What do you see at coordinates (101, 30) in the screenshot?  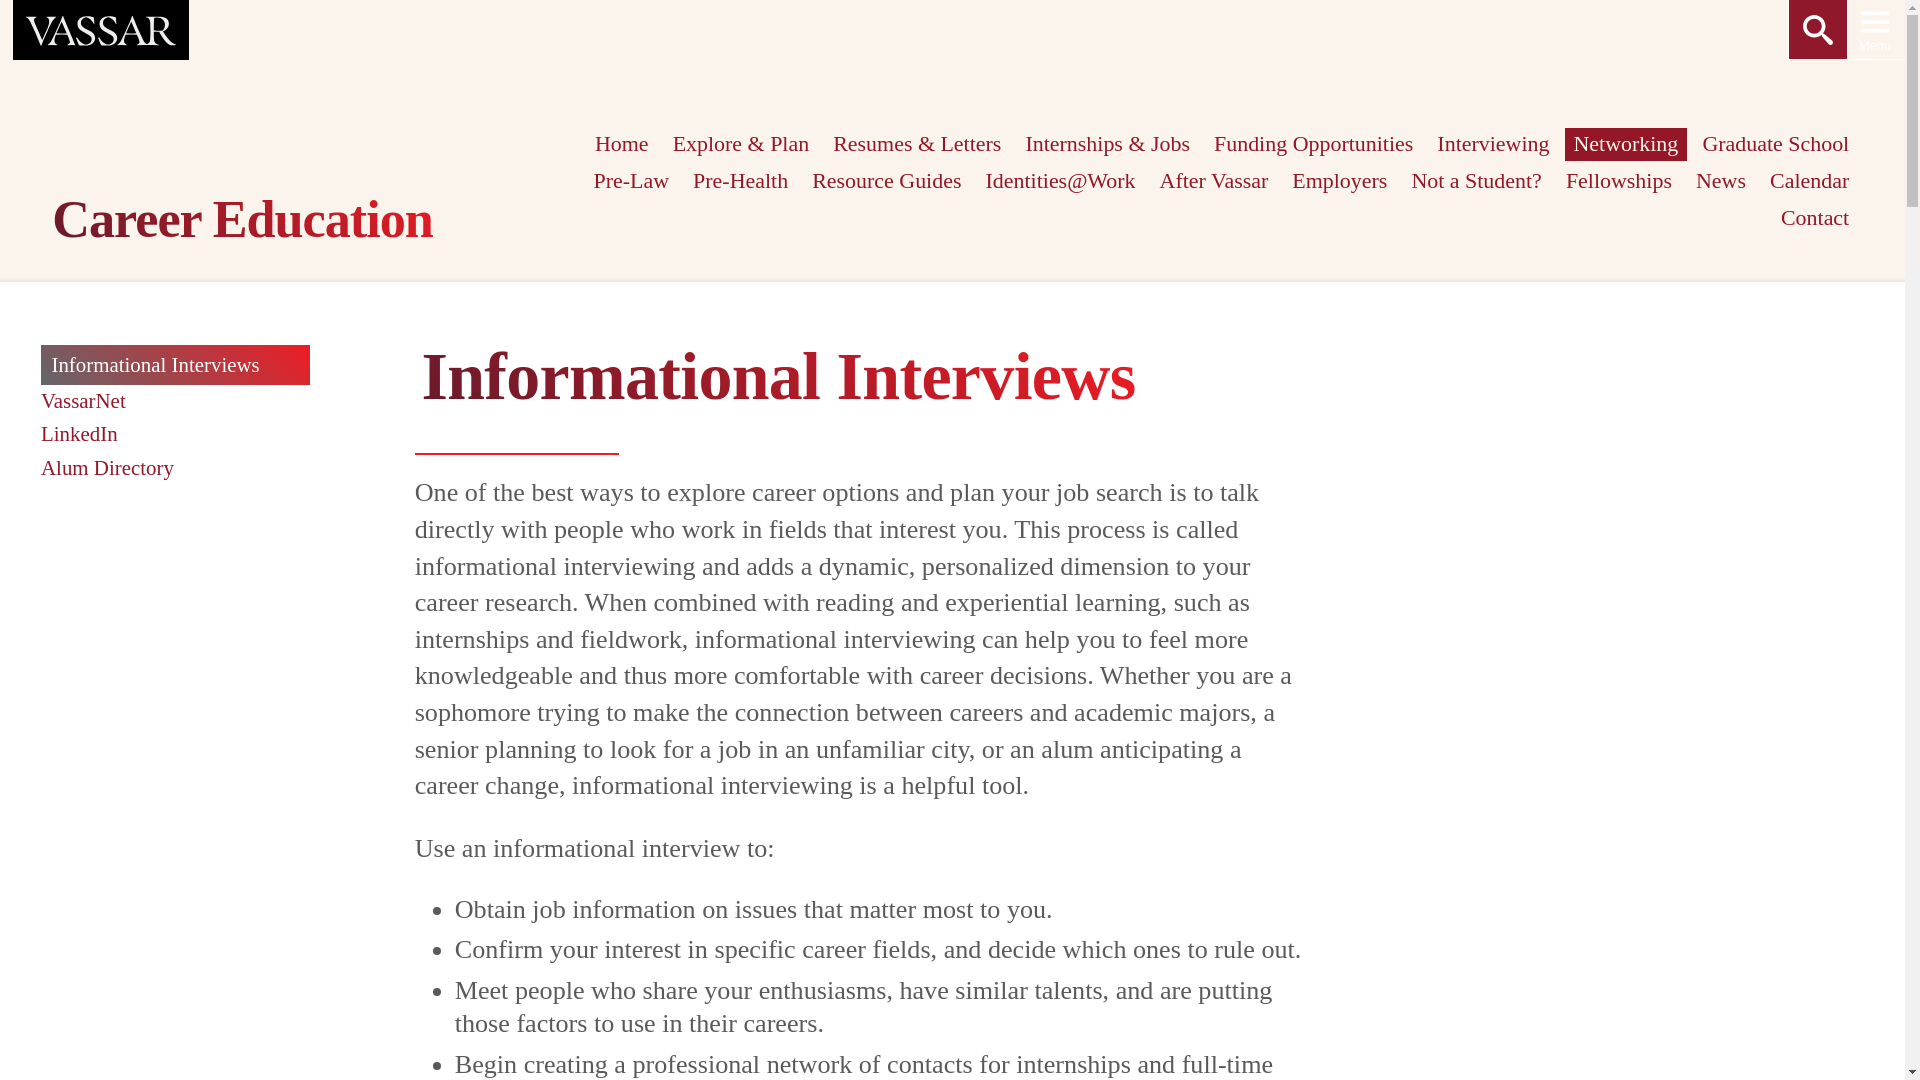 I see `Vassar` at bounding box center [101, 30].